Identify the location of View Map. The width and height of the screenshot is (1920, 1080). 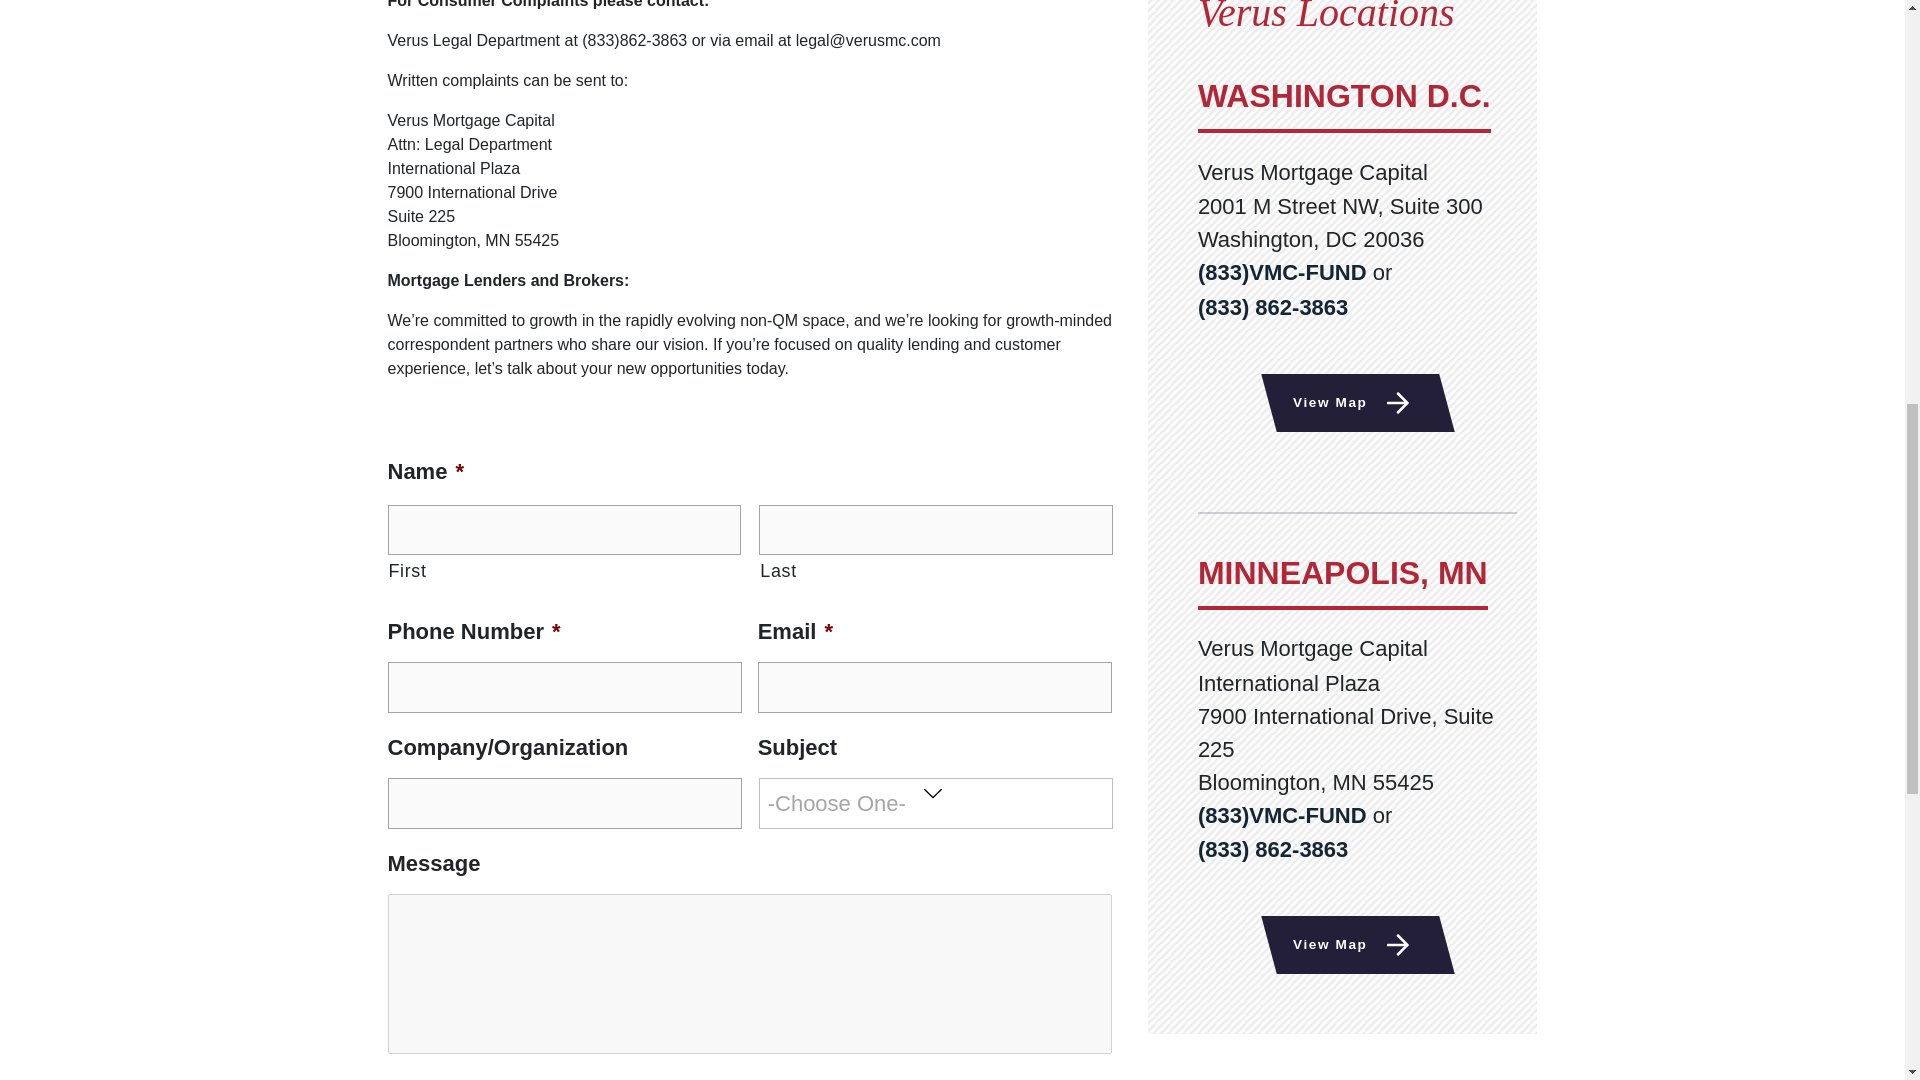
(1350, 944).